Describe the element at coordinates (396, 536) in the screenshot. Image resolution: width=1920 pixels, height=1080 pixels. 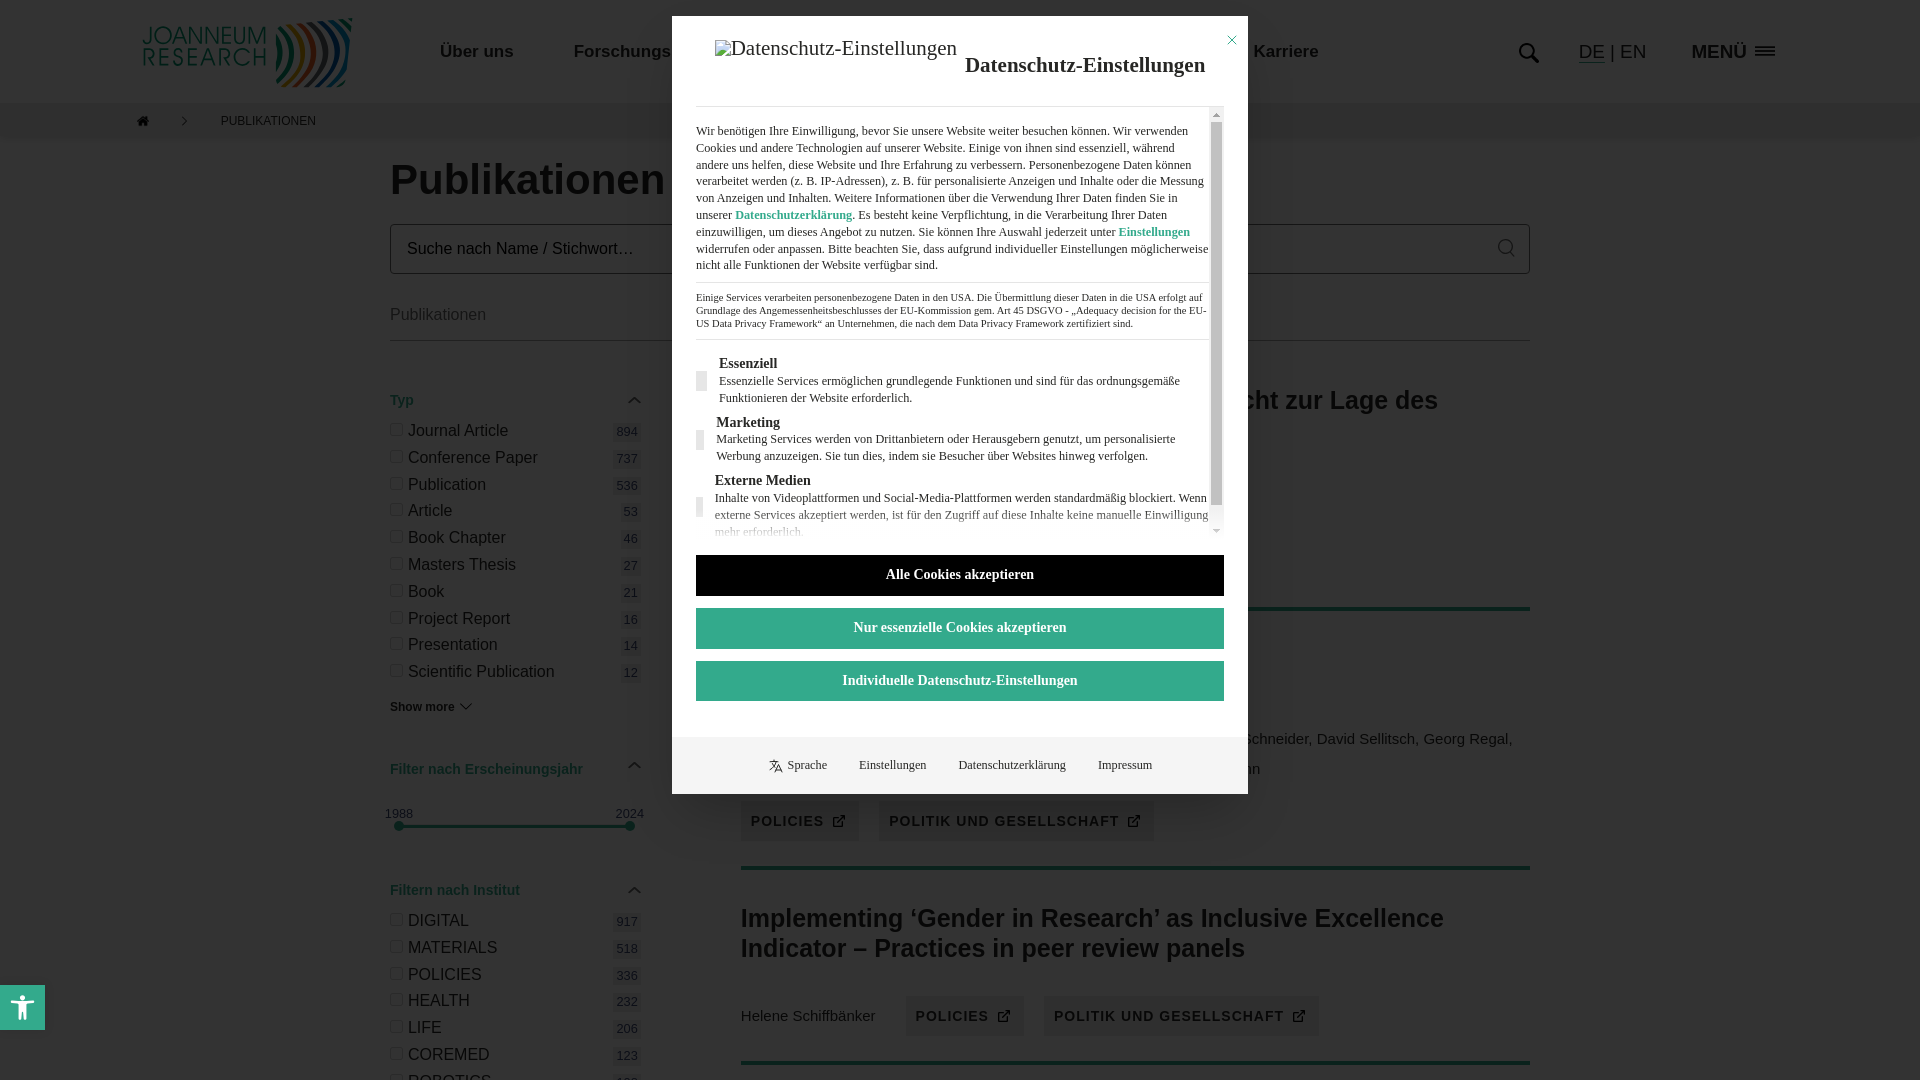
I see `Book Chapter` at that location.